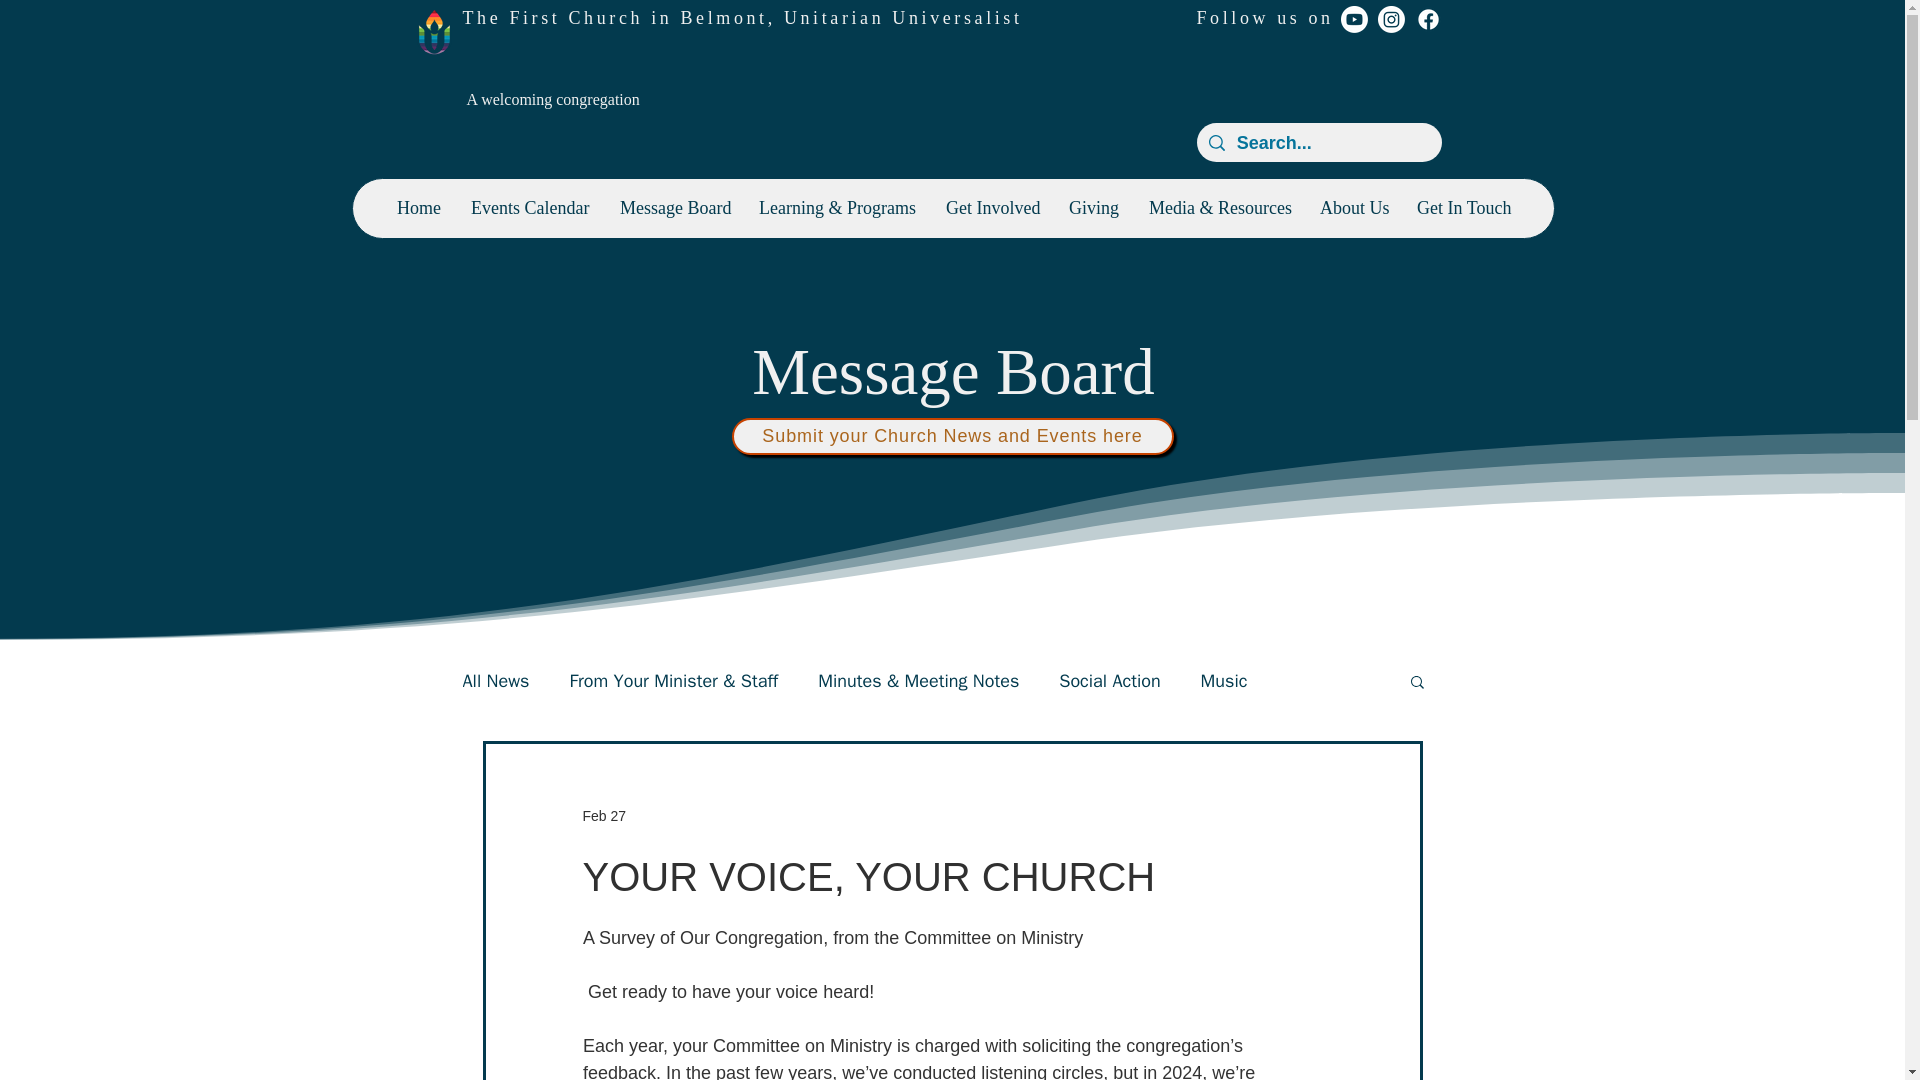 The image size is (1920, 1080). What do you see at coordinates (764, 18) in the screenshot?
I see `First Church in Belmont, Unitarian Universalist` at bounding box center [764, 18].